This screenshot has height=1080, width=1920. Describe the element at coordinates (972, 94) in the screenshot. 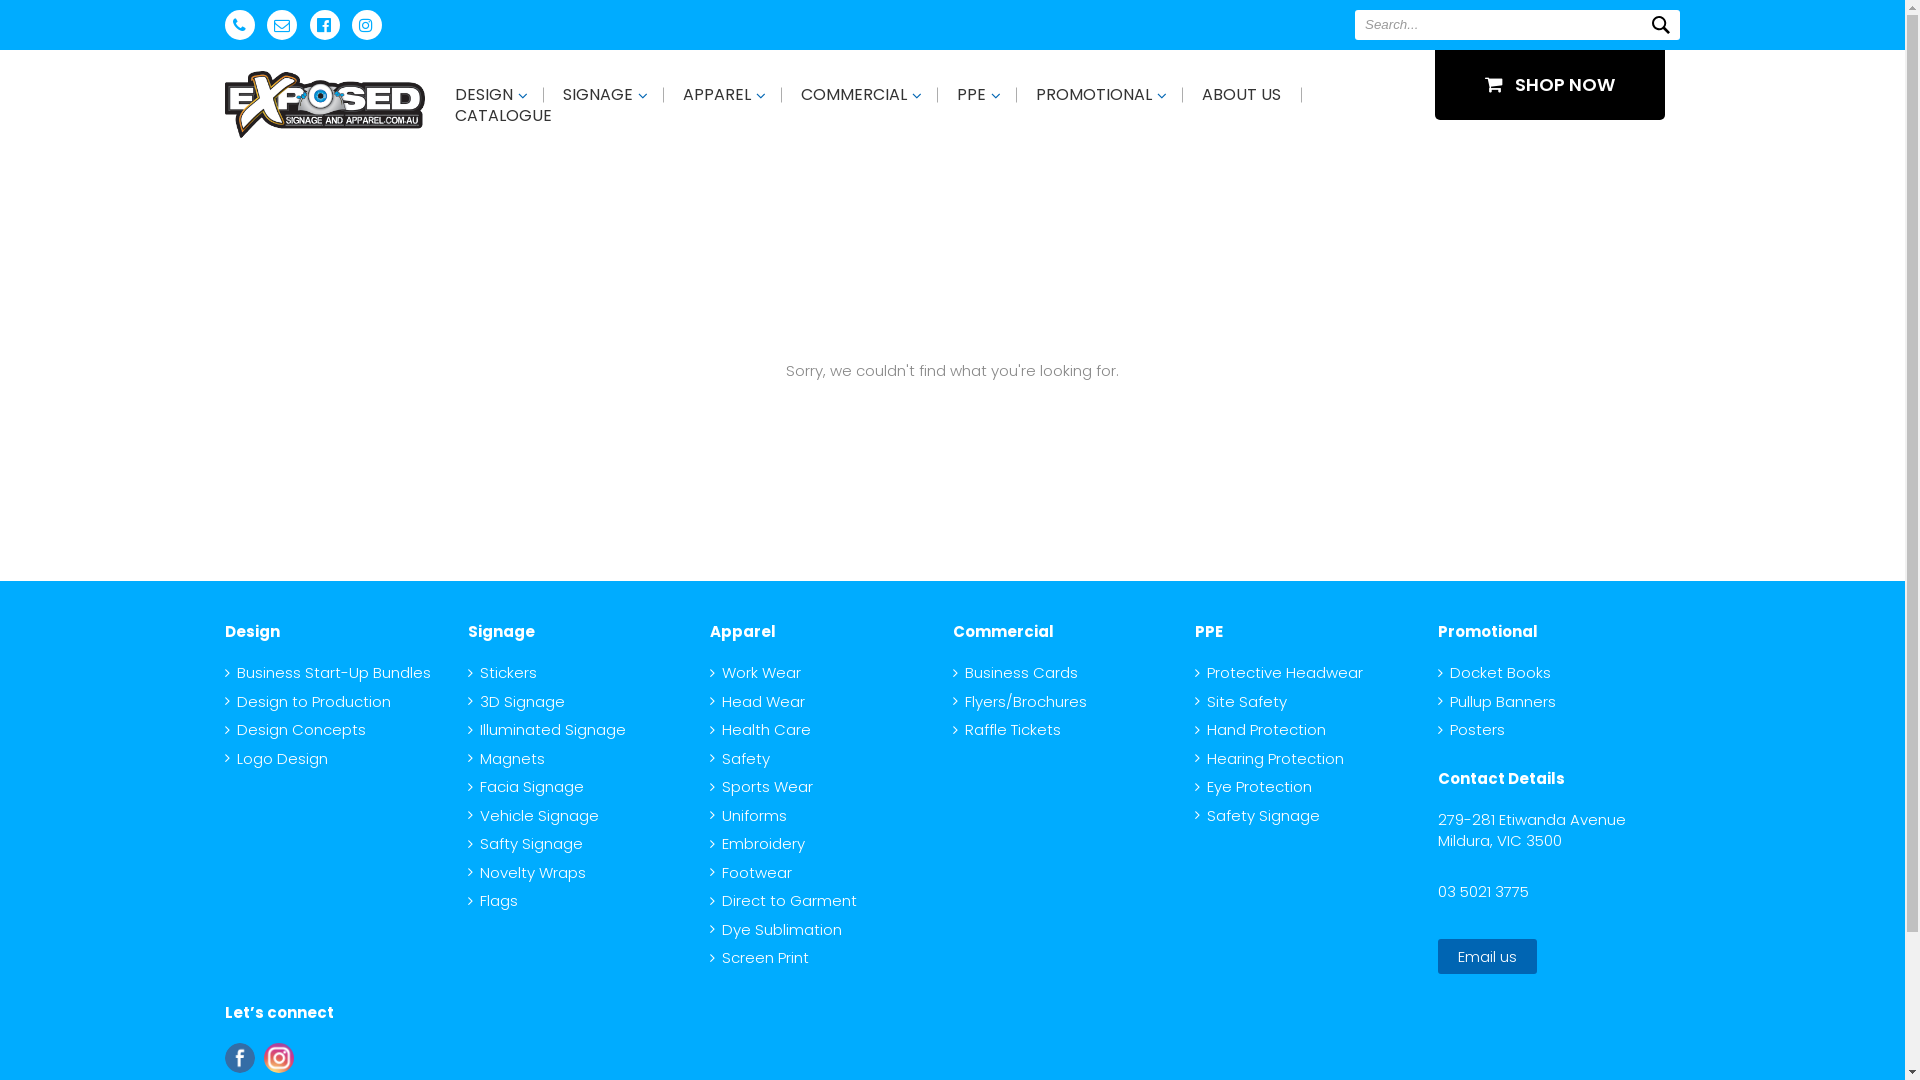

I see `PPE` at that location.